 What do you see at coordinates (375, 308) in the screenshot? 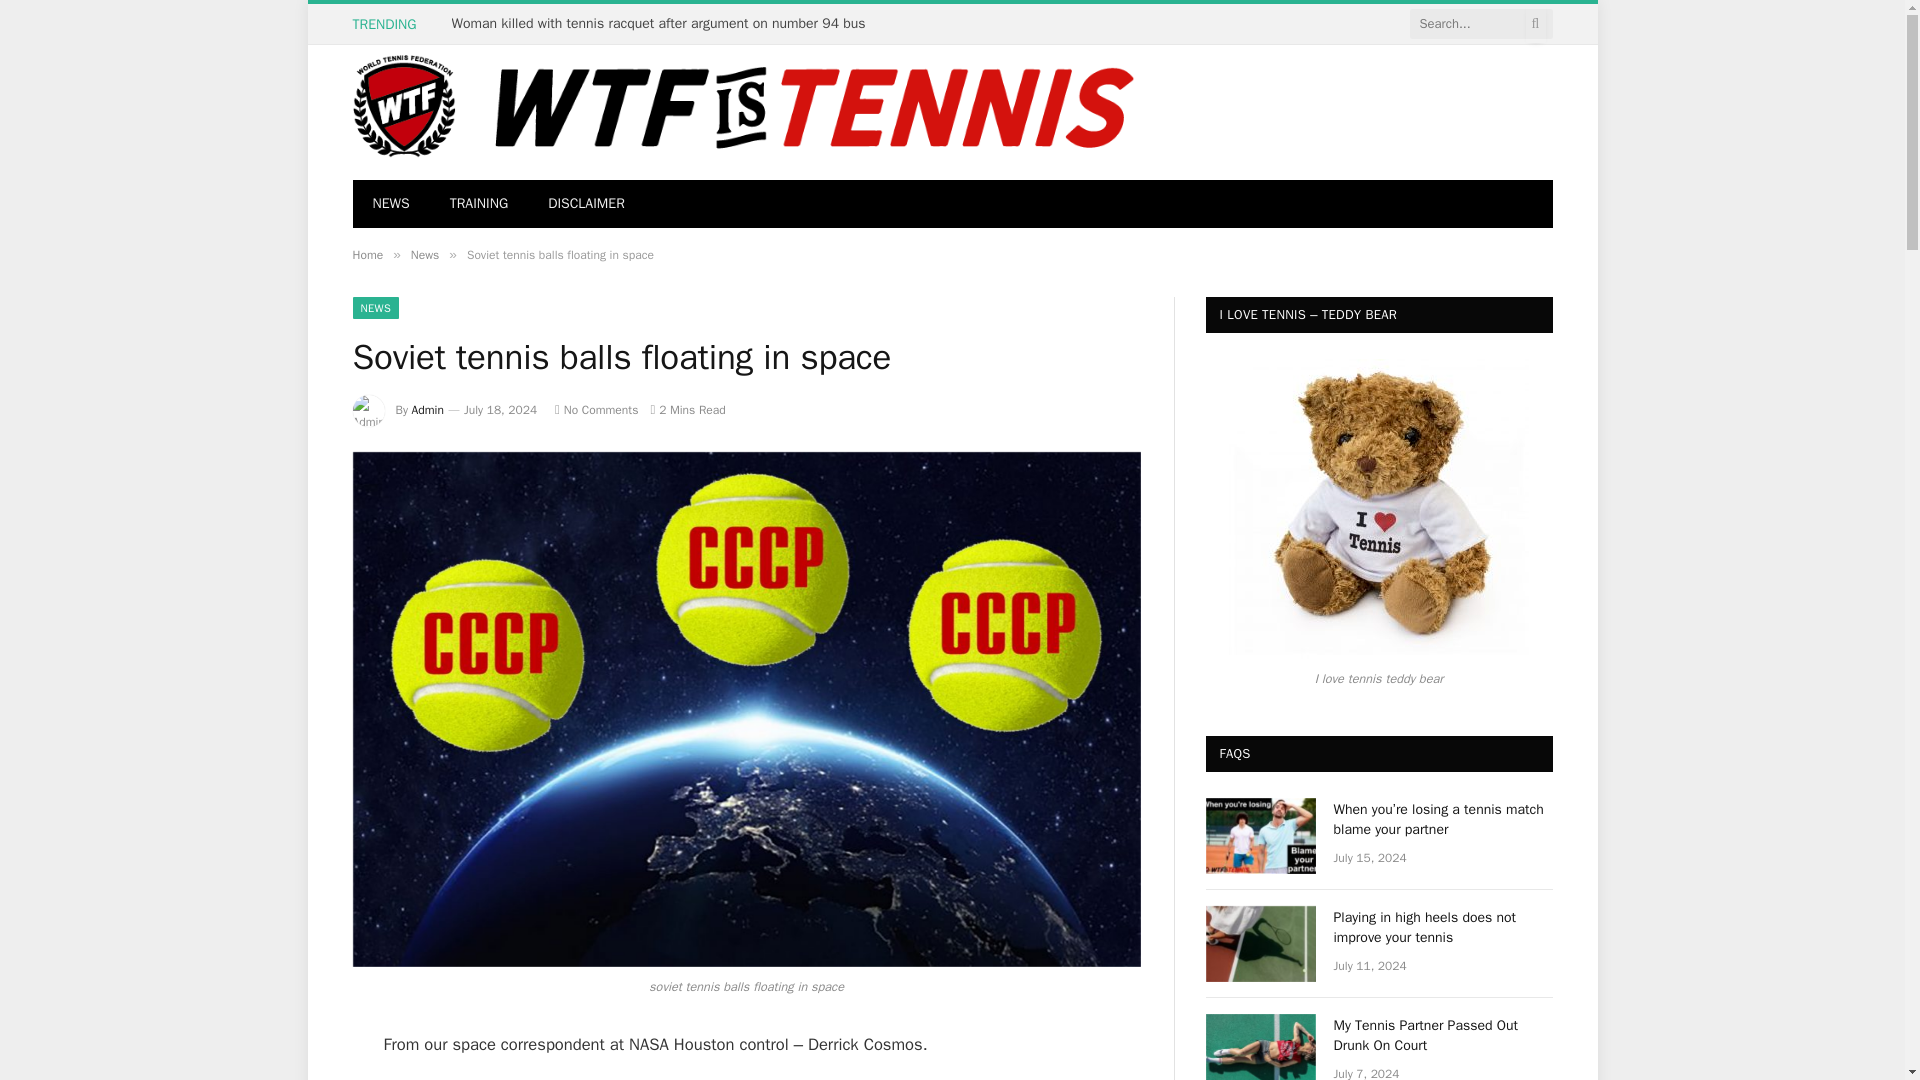
I see `NEWS` at bounding box center [375, 308].